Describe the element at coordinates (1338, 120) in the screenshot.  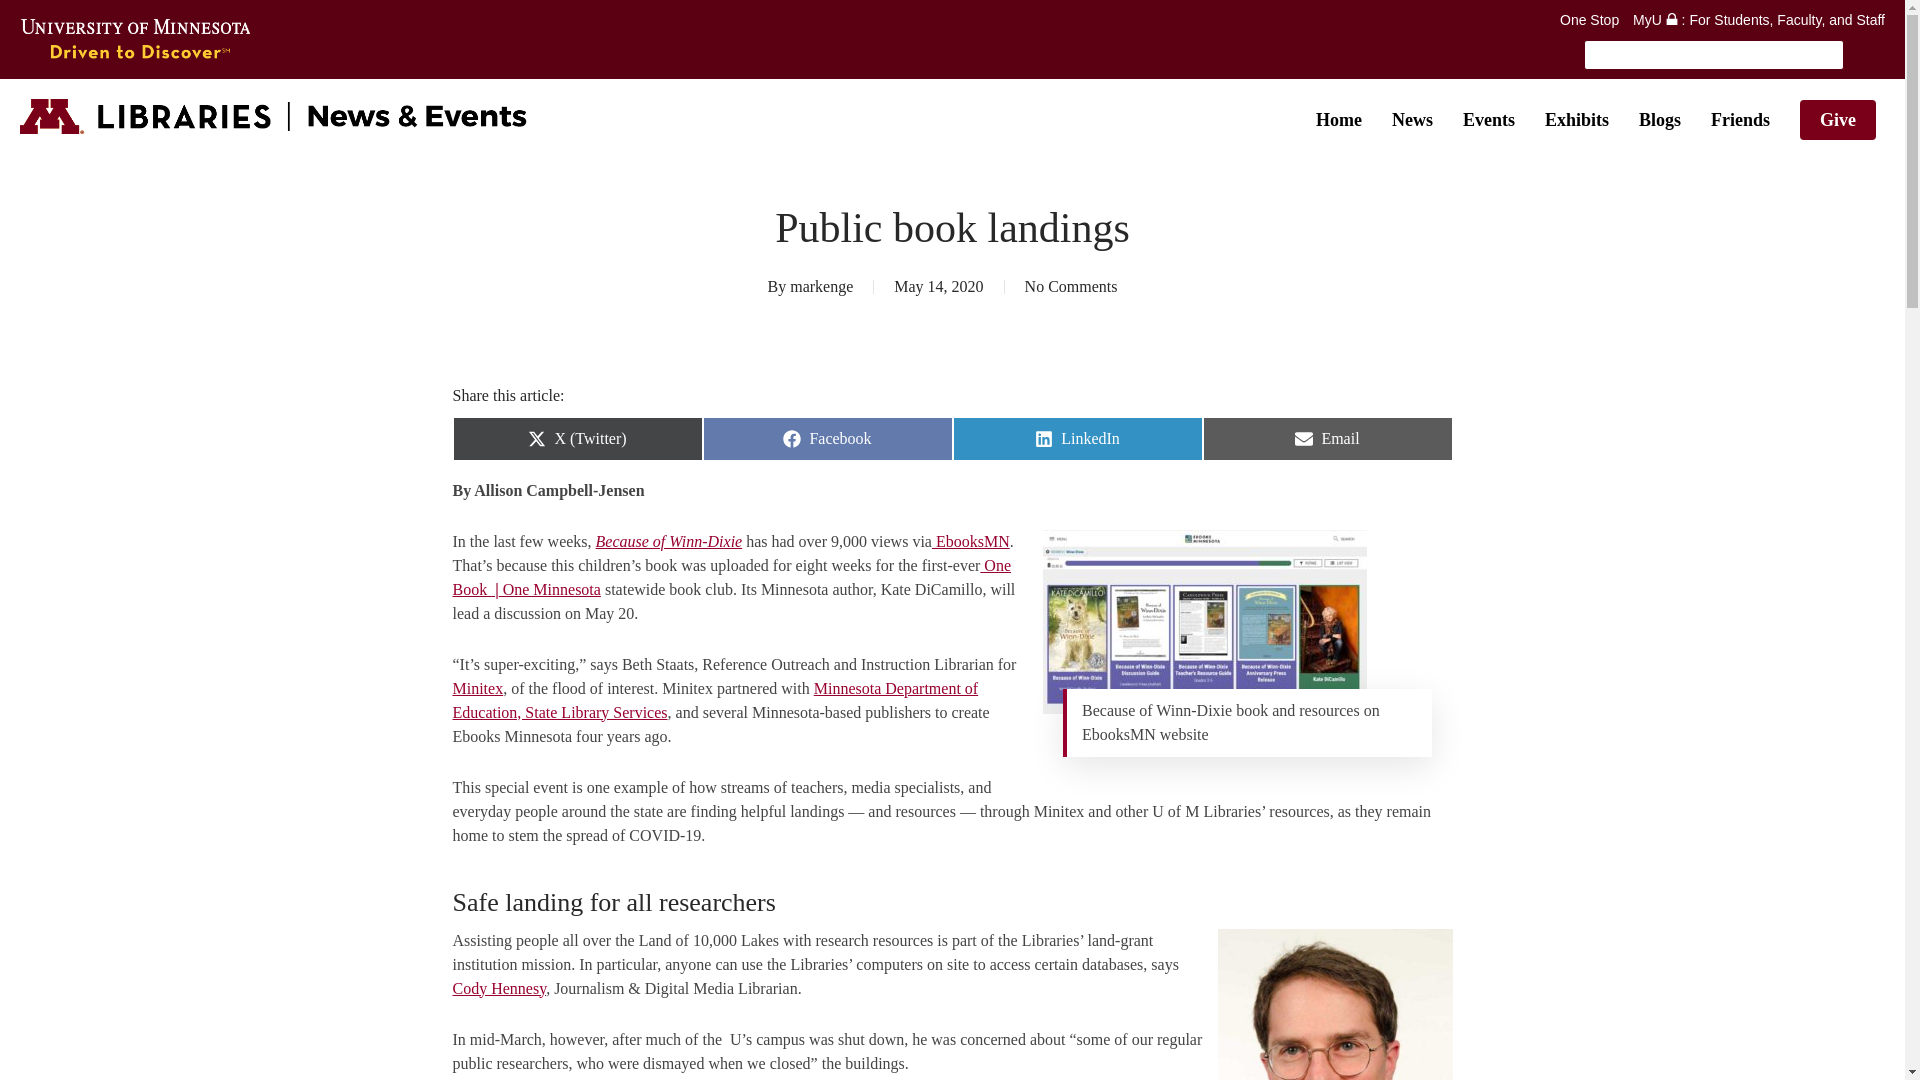
I see `Home` at that location.